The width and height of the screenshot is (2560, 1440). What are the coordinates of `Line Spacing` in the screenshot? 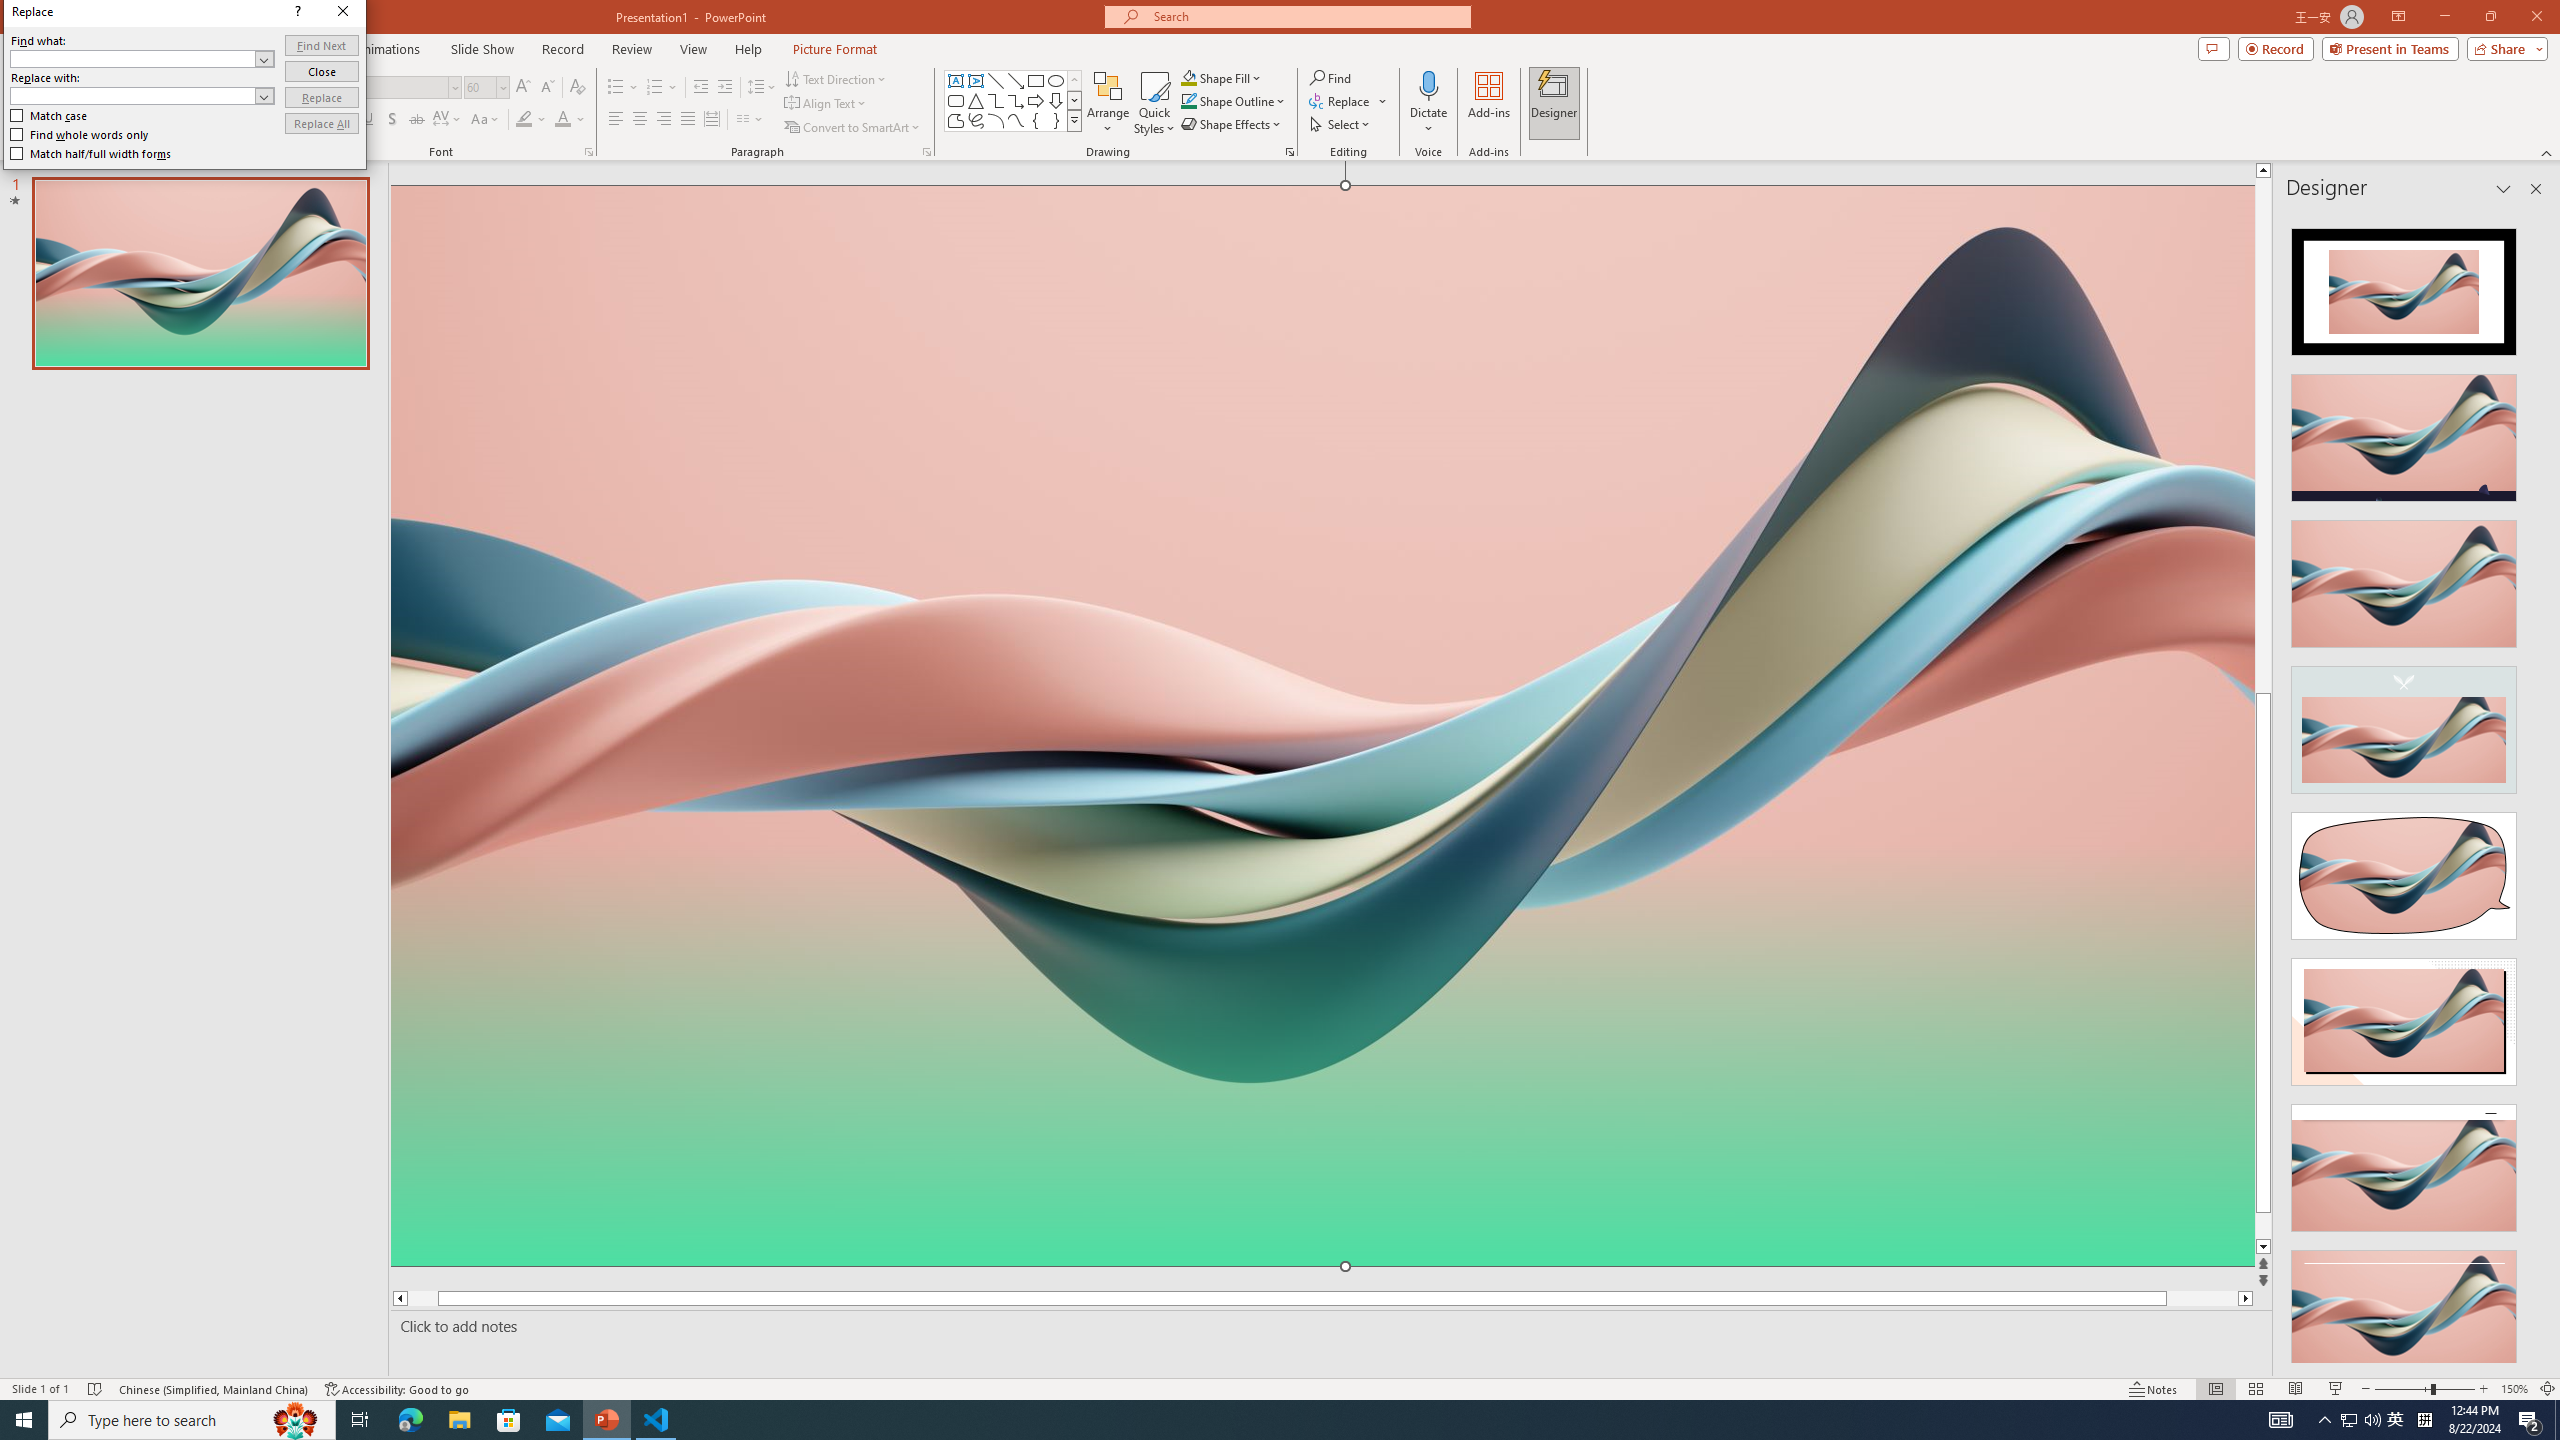 It's located at (762, 88).